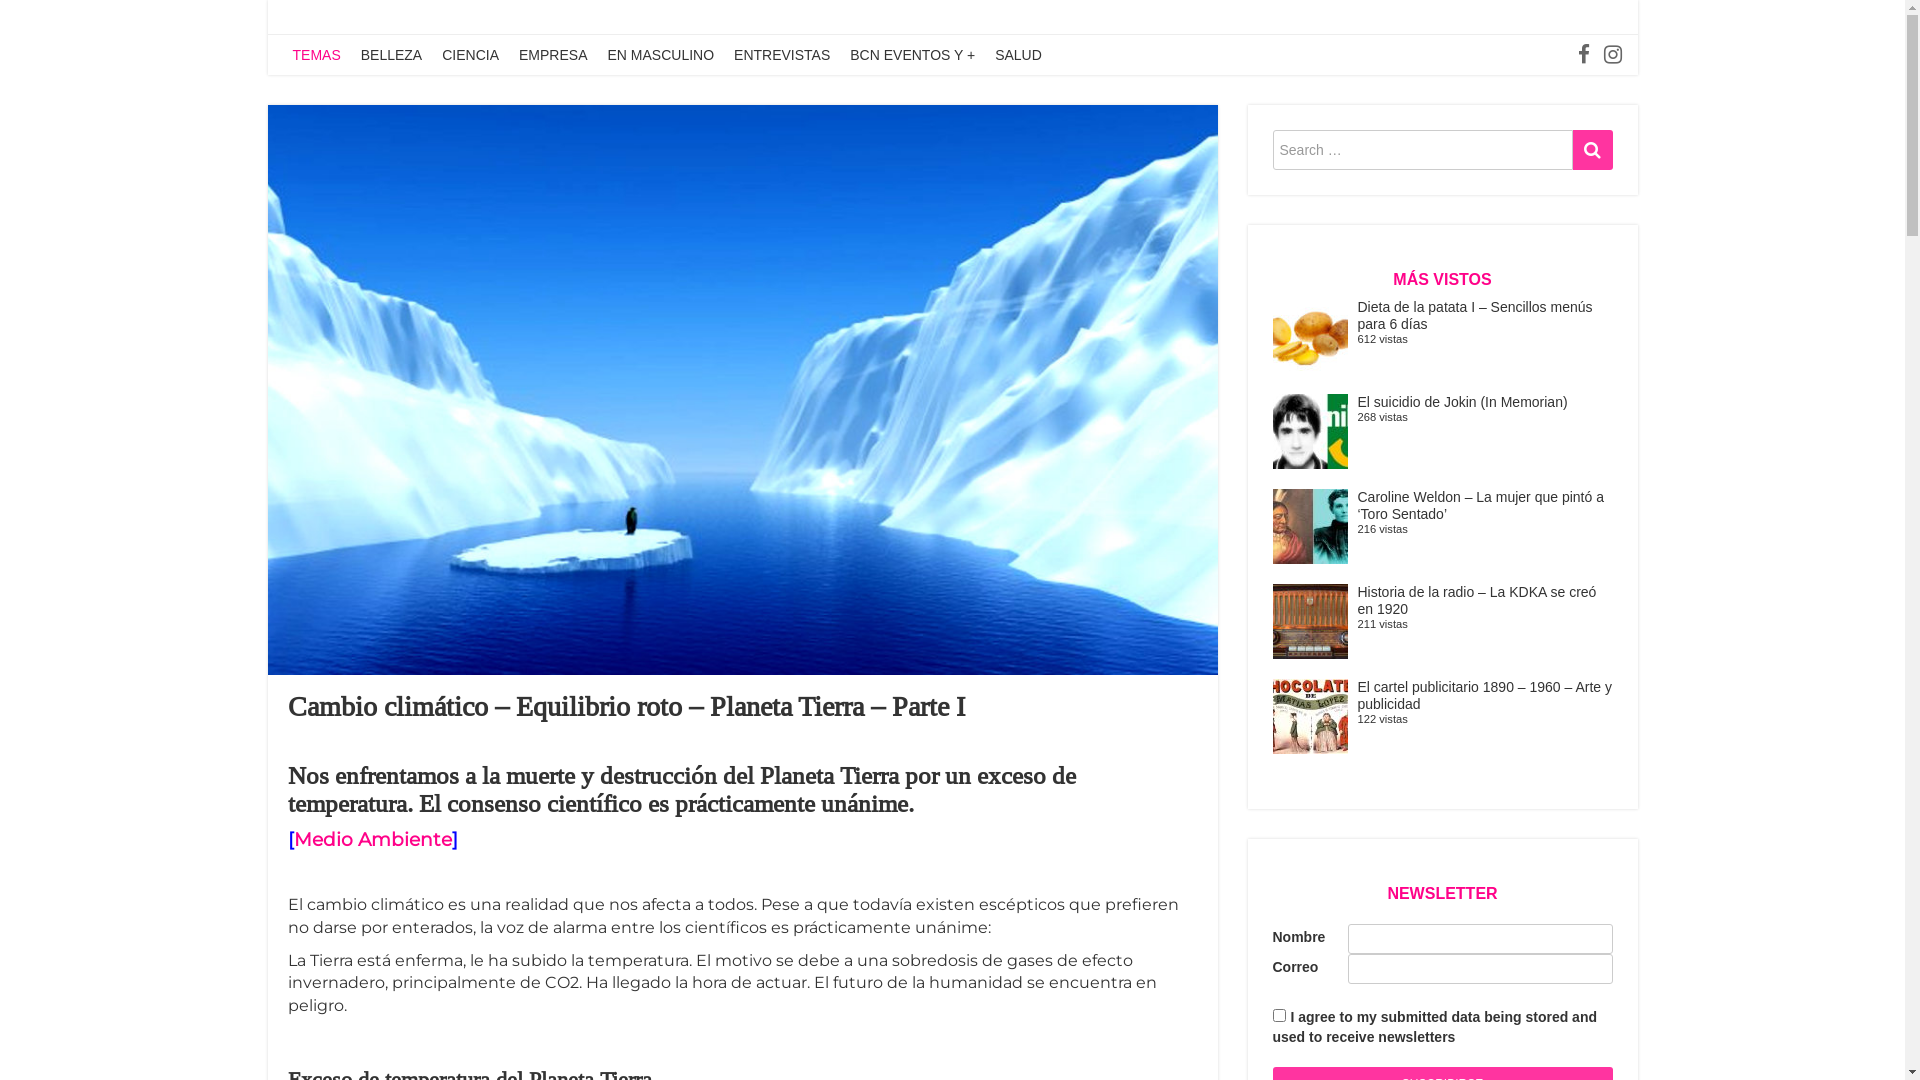 The width and height of the screenshot is (1920, 1080). I want to click on CIENCIA, so click(470, 55).